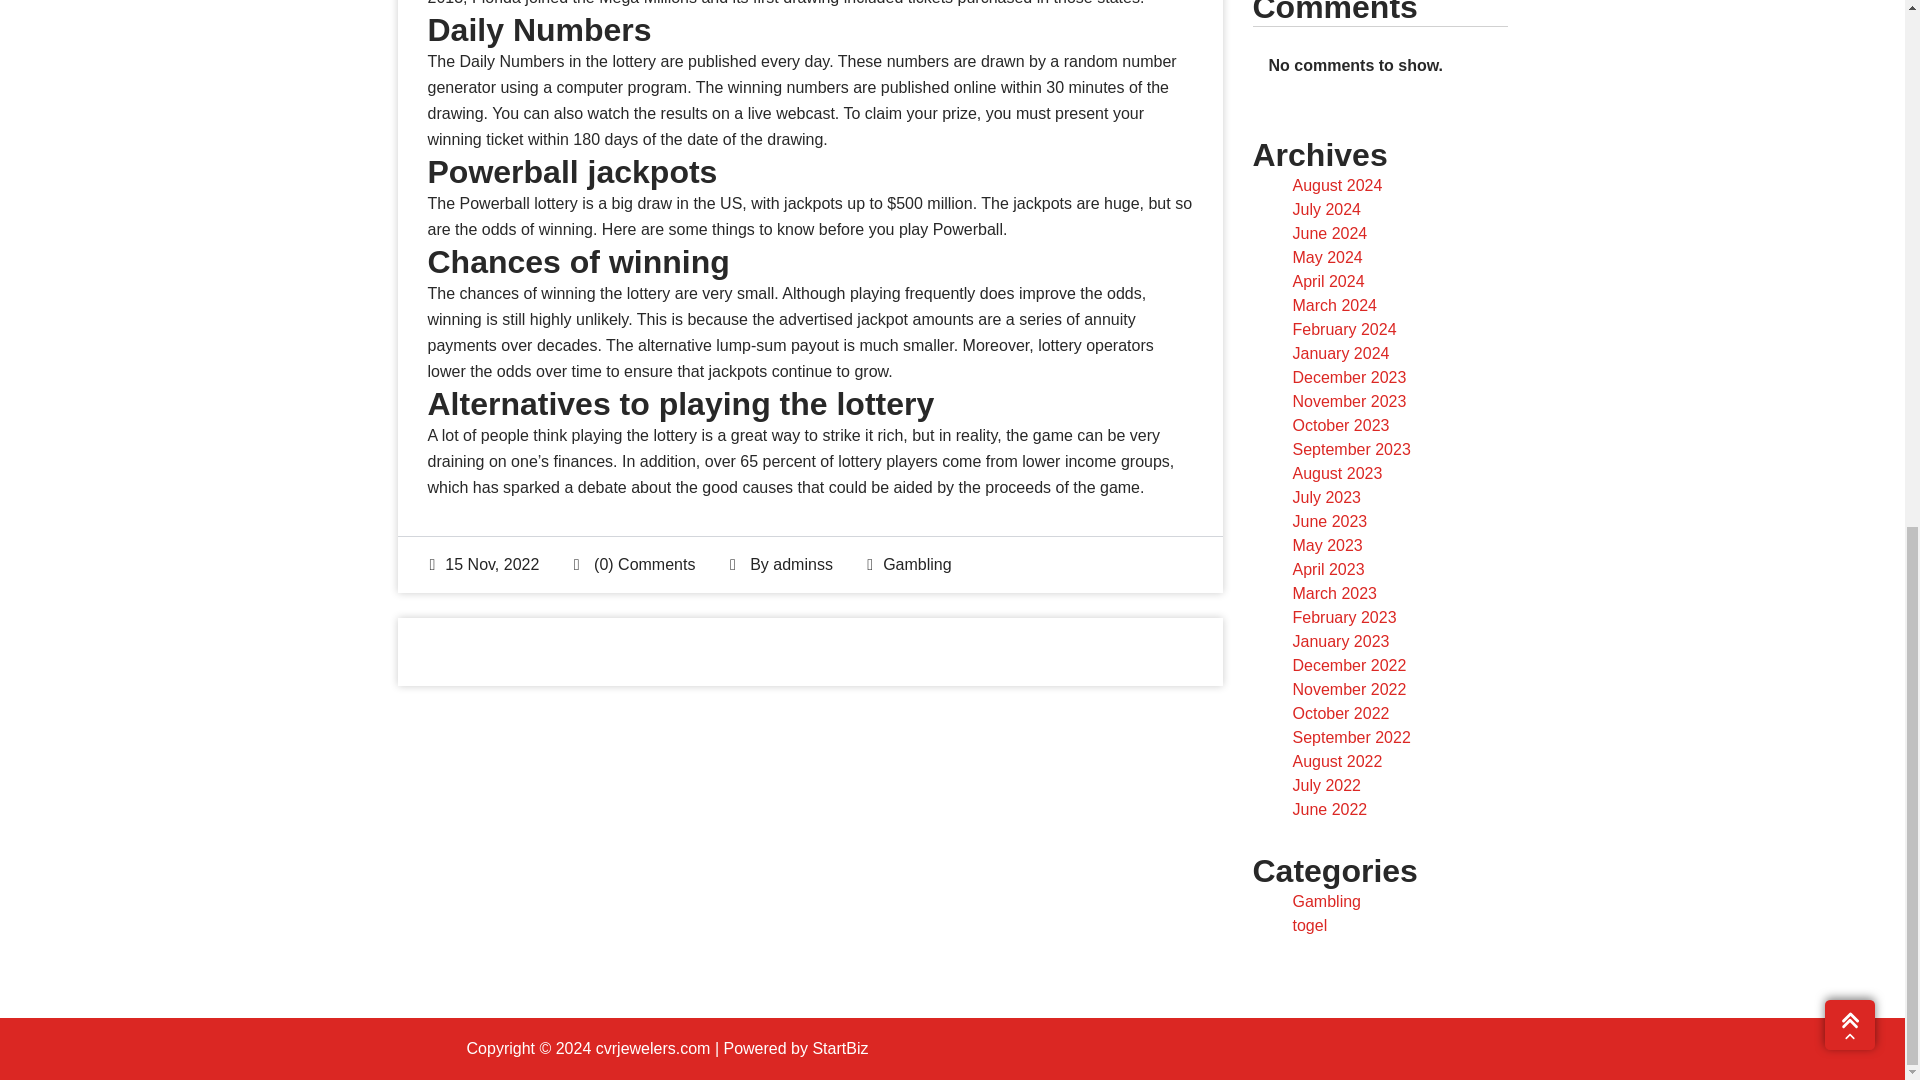 Image resolution: width=1920 pixels, height=1080 pixels. I want to click on adminss, so click(803, 564).